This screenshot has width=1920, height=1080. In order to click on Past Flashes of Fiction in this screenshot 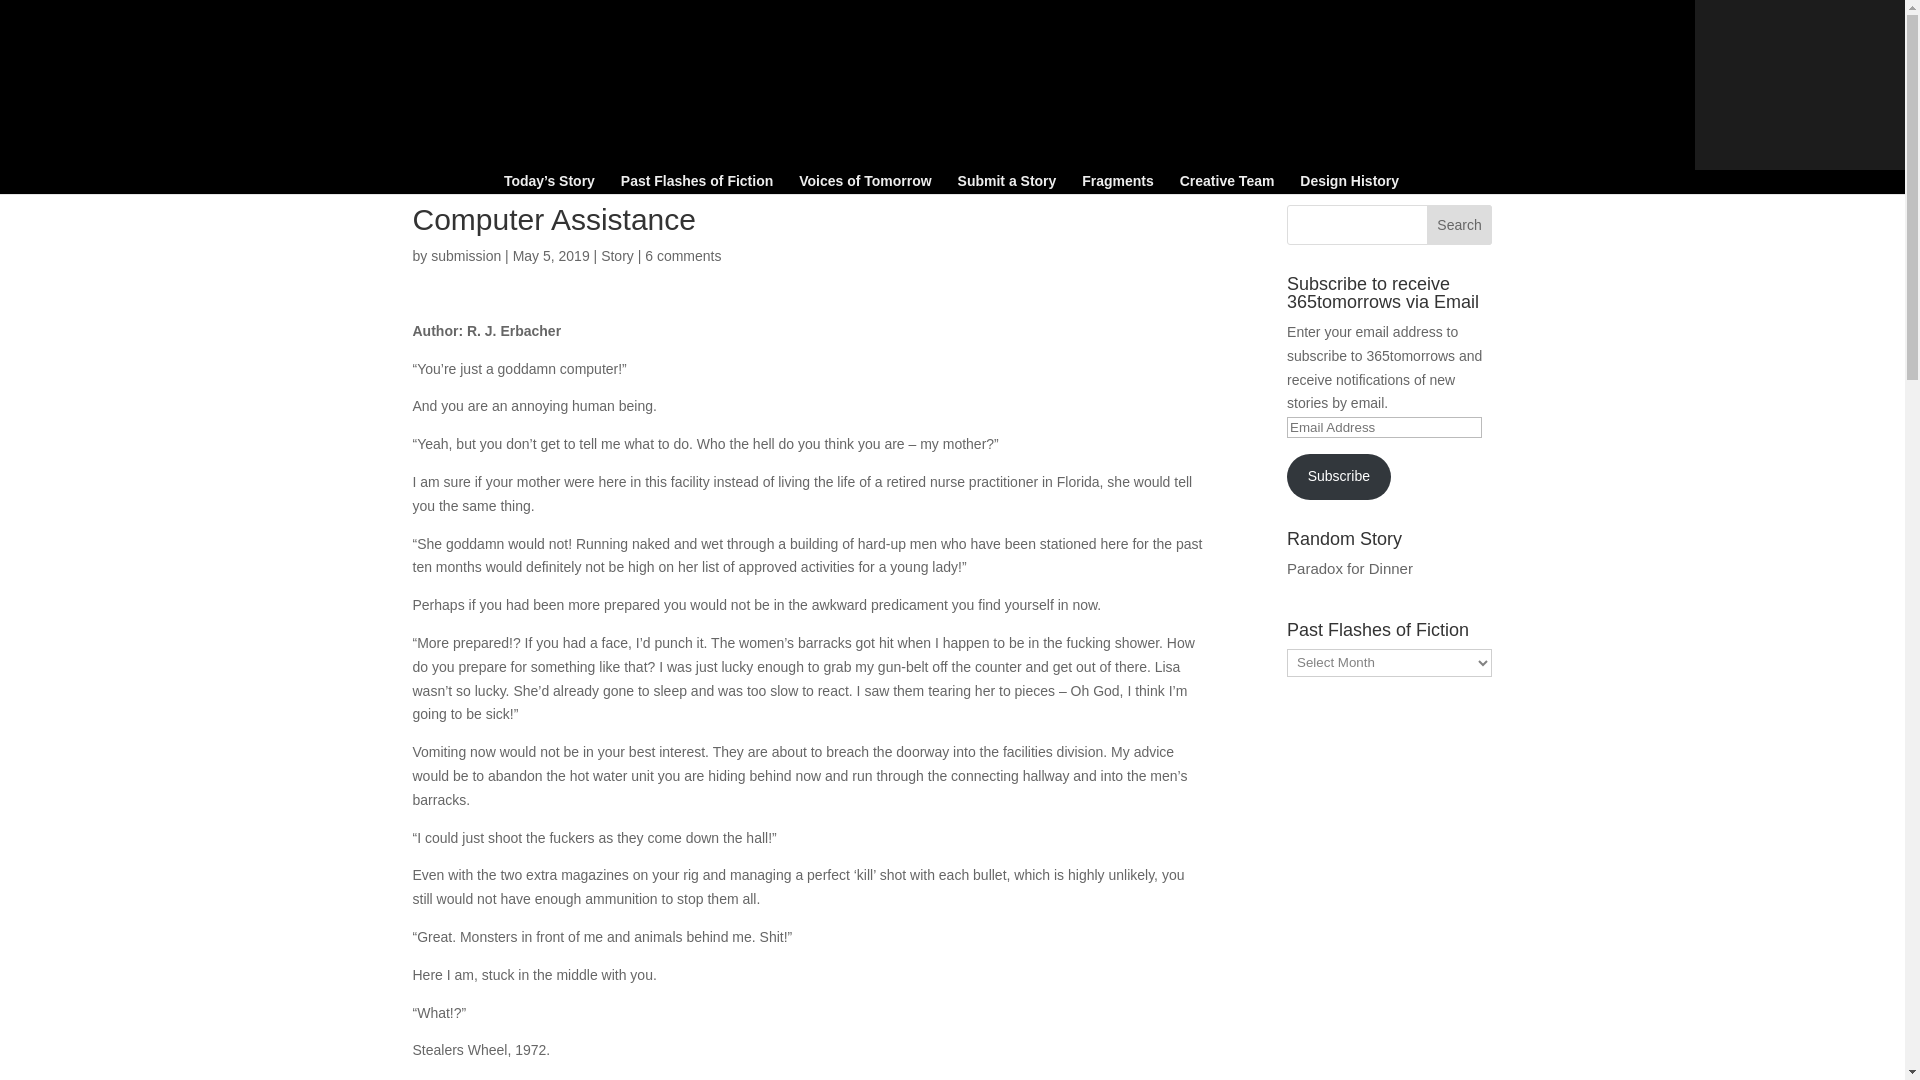, I will do `click(696, 184)`.